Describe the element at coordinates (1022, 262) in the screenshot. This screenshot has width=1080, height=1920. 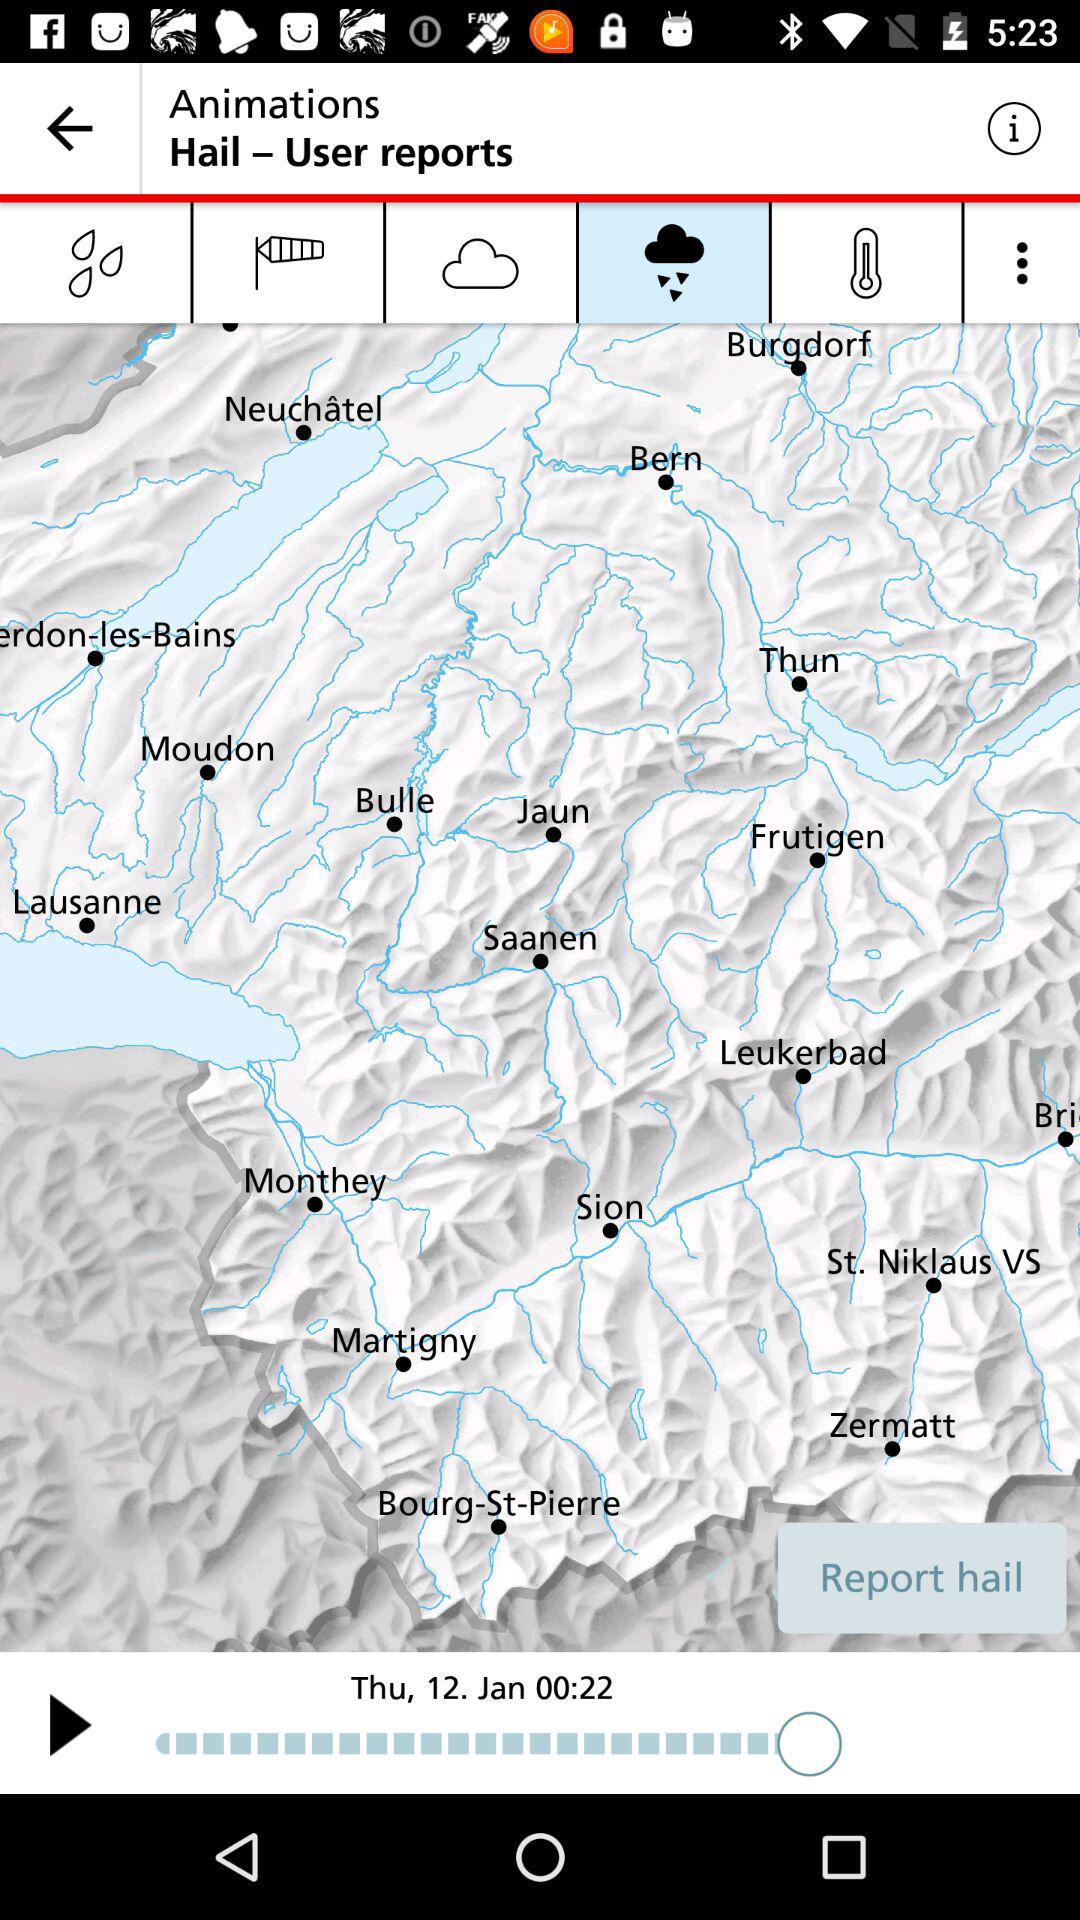
I see `settings` at that location.